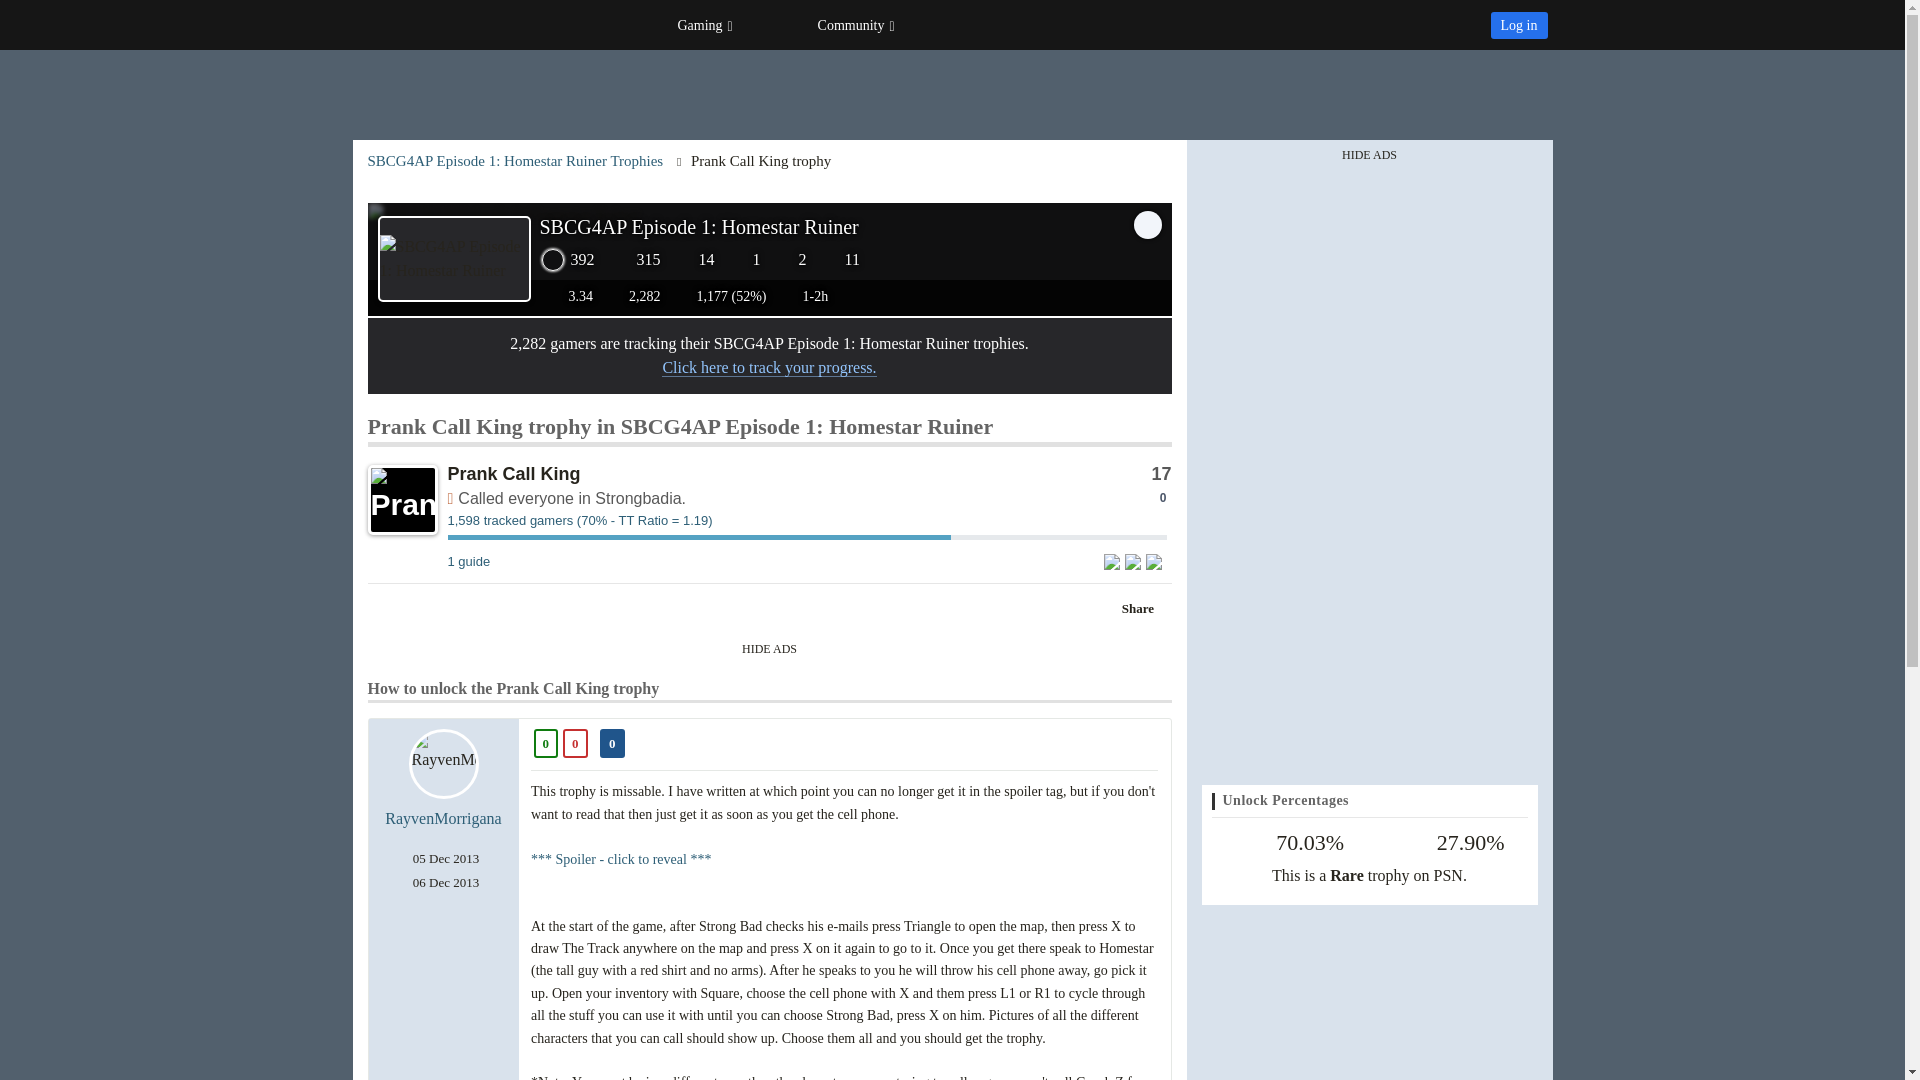 Image resolution: width=1920 pixels, height=1080 pixels. I want to click on Maximum bronze trophies, so click(840, 260).